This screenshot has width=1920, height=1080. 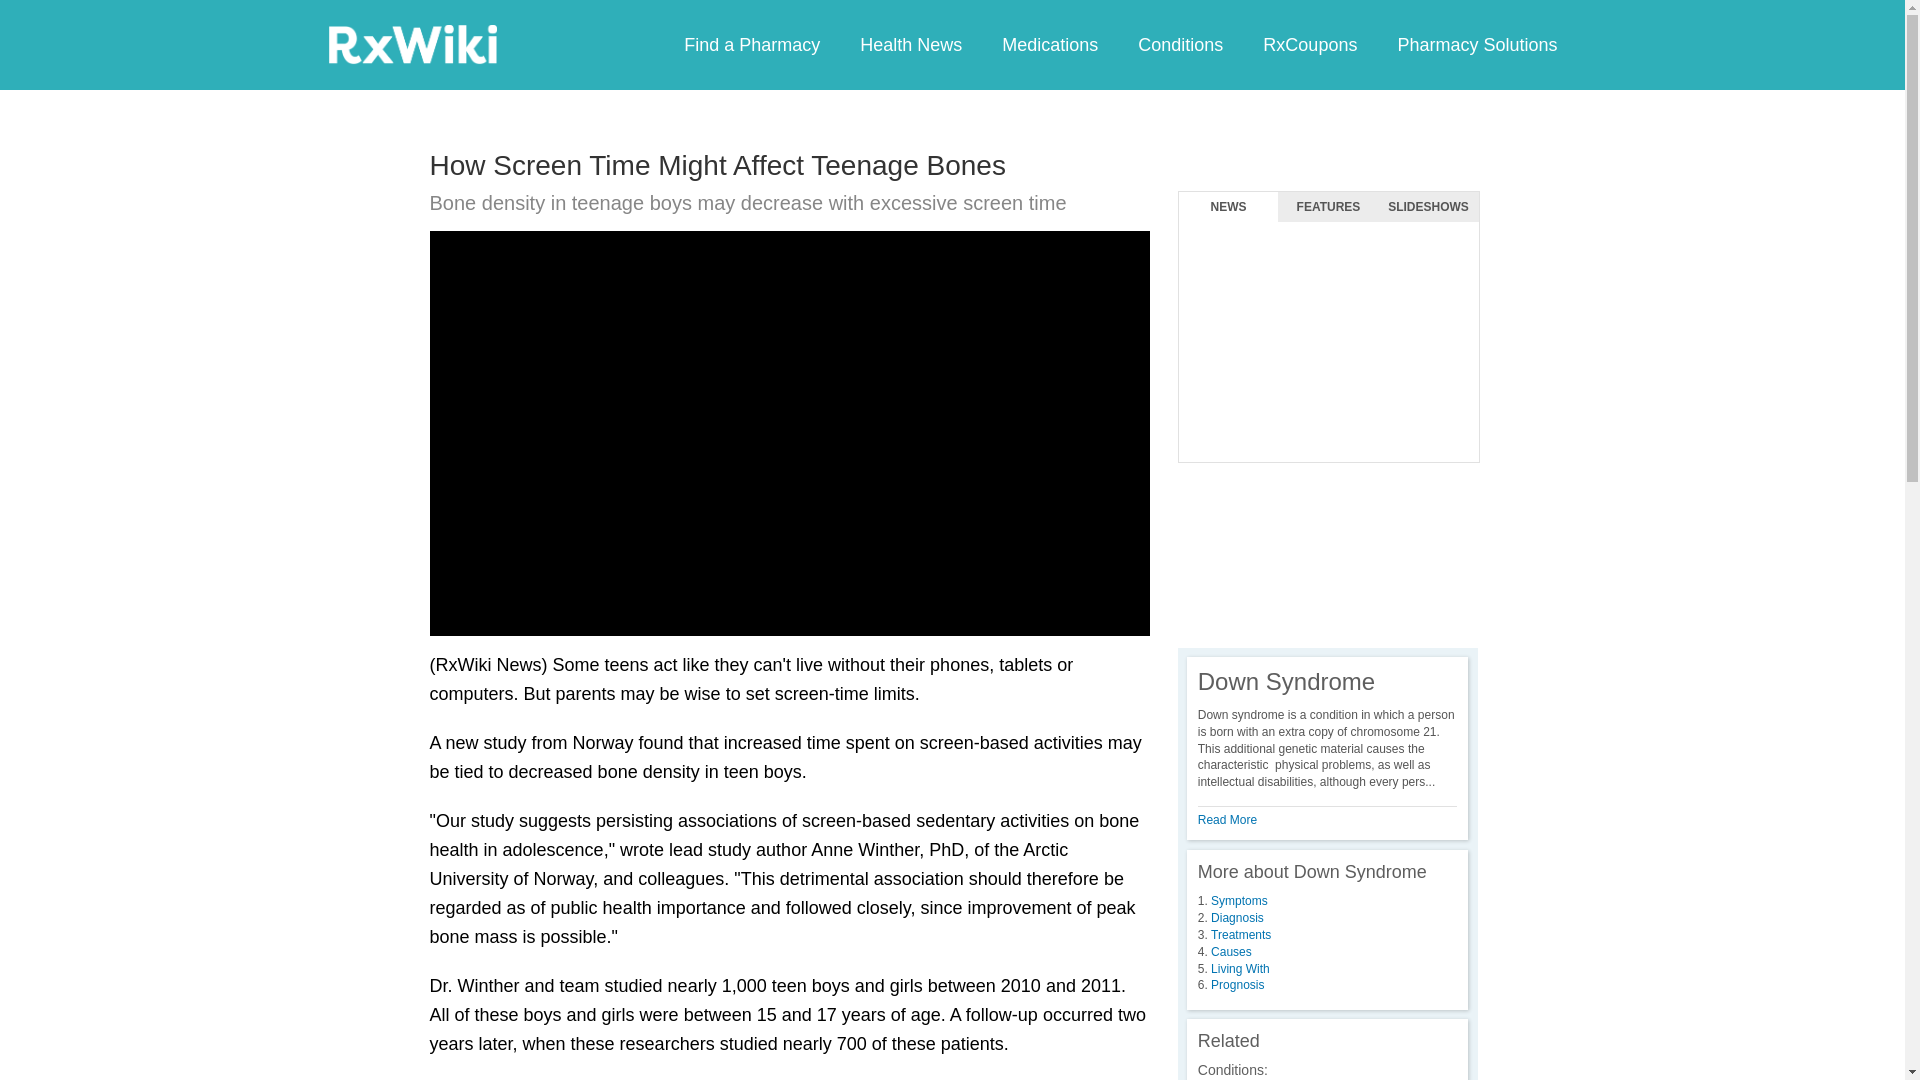 What do you see at coordinates (1049, 44) in the screenshot?
I see `Medications` at bounding box center [1049, 44].